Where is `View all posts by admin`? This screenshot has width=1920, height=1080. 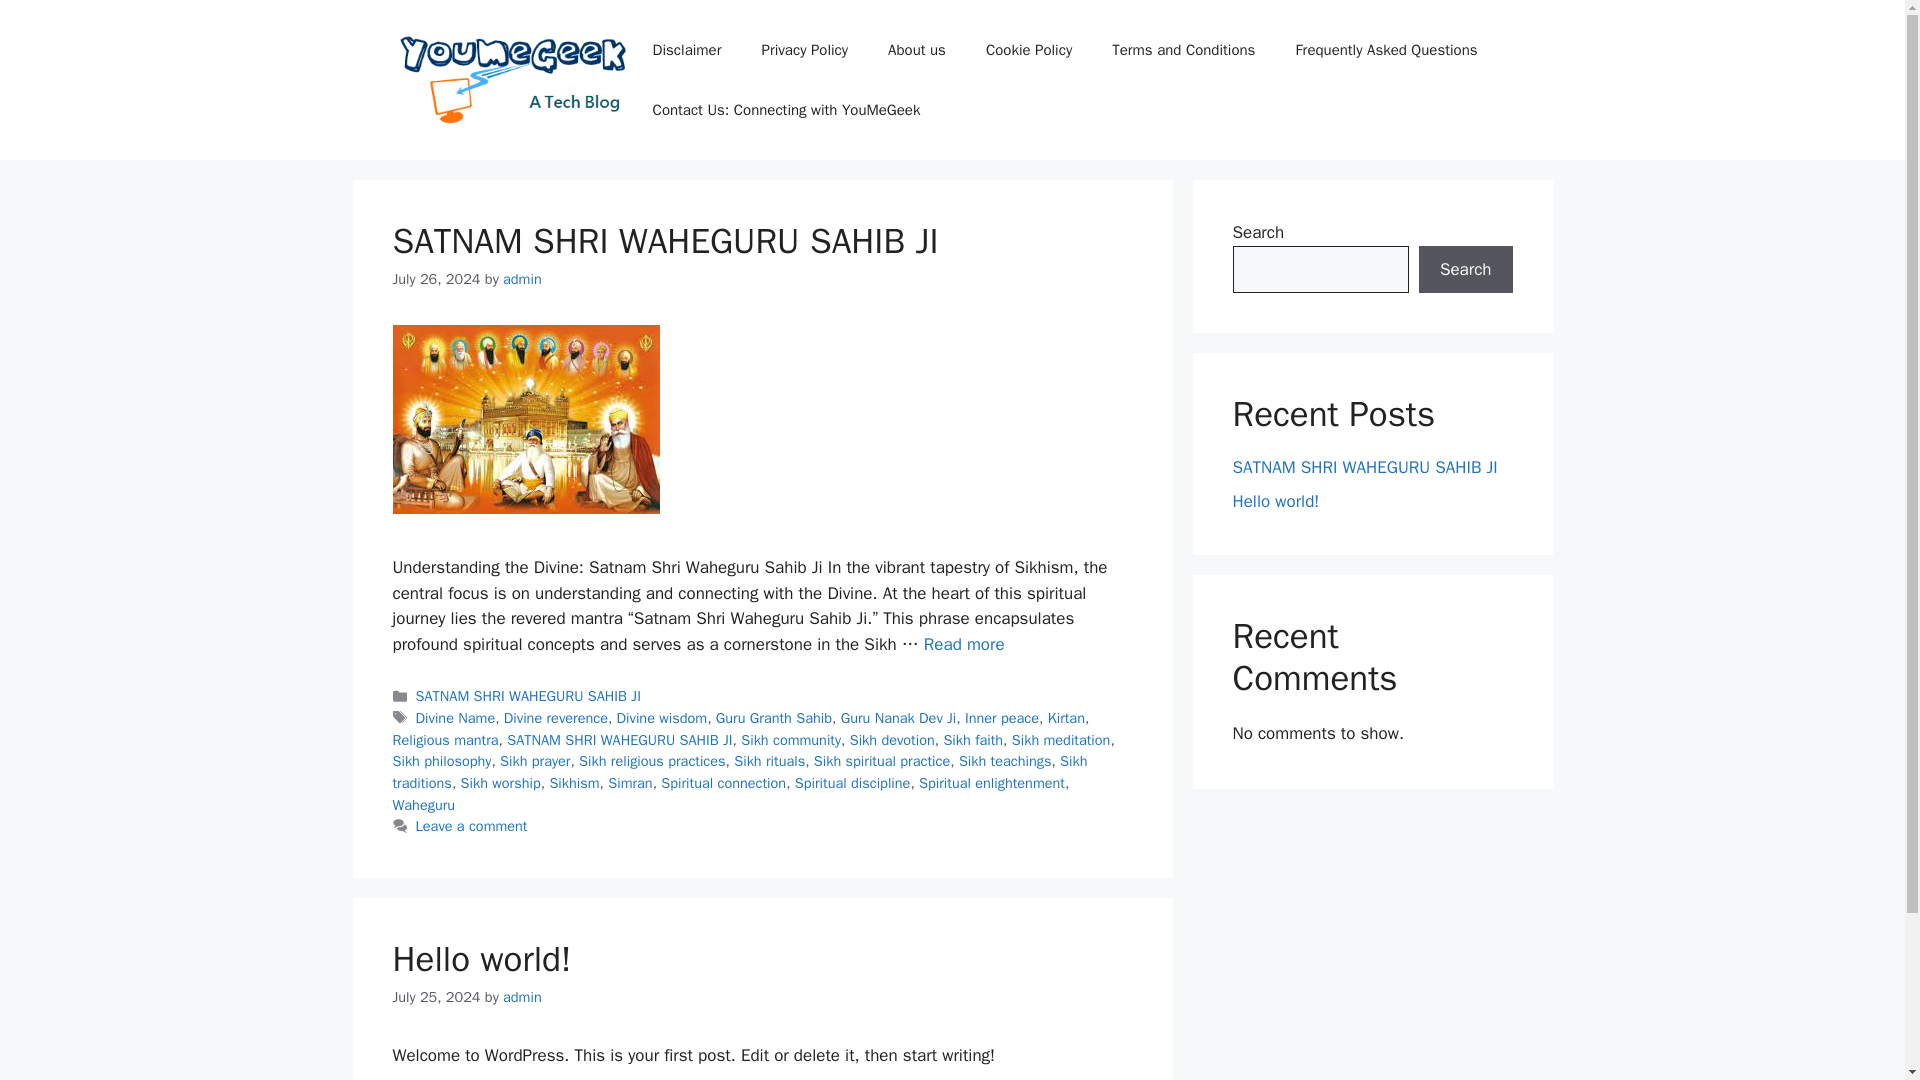 View all posts by admin is located at coordinates (522, 996).